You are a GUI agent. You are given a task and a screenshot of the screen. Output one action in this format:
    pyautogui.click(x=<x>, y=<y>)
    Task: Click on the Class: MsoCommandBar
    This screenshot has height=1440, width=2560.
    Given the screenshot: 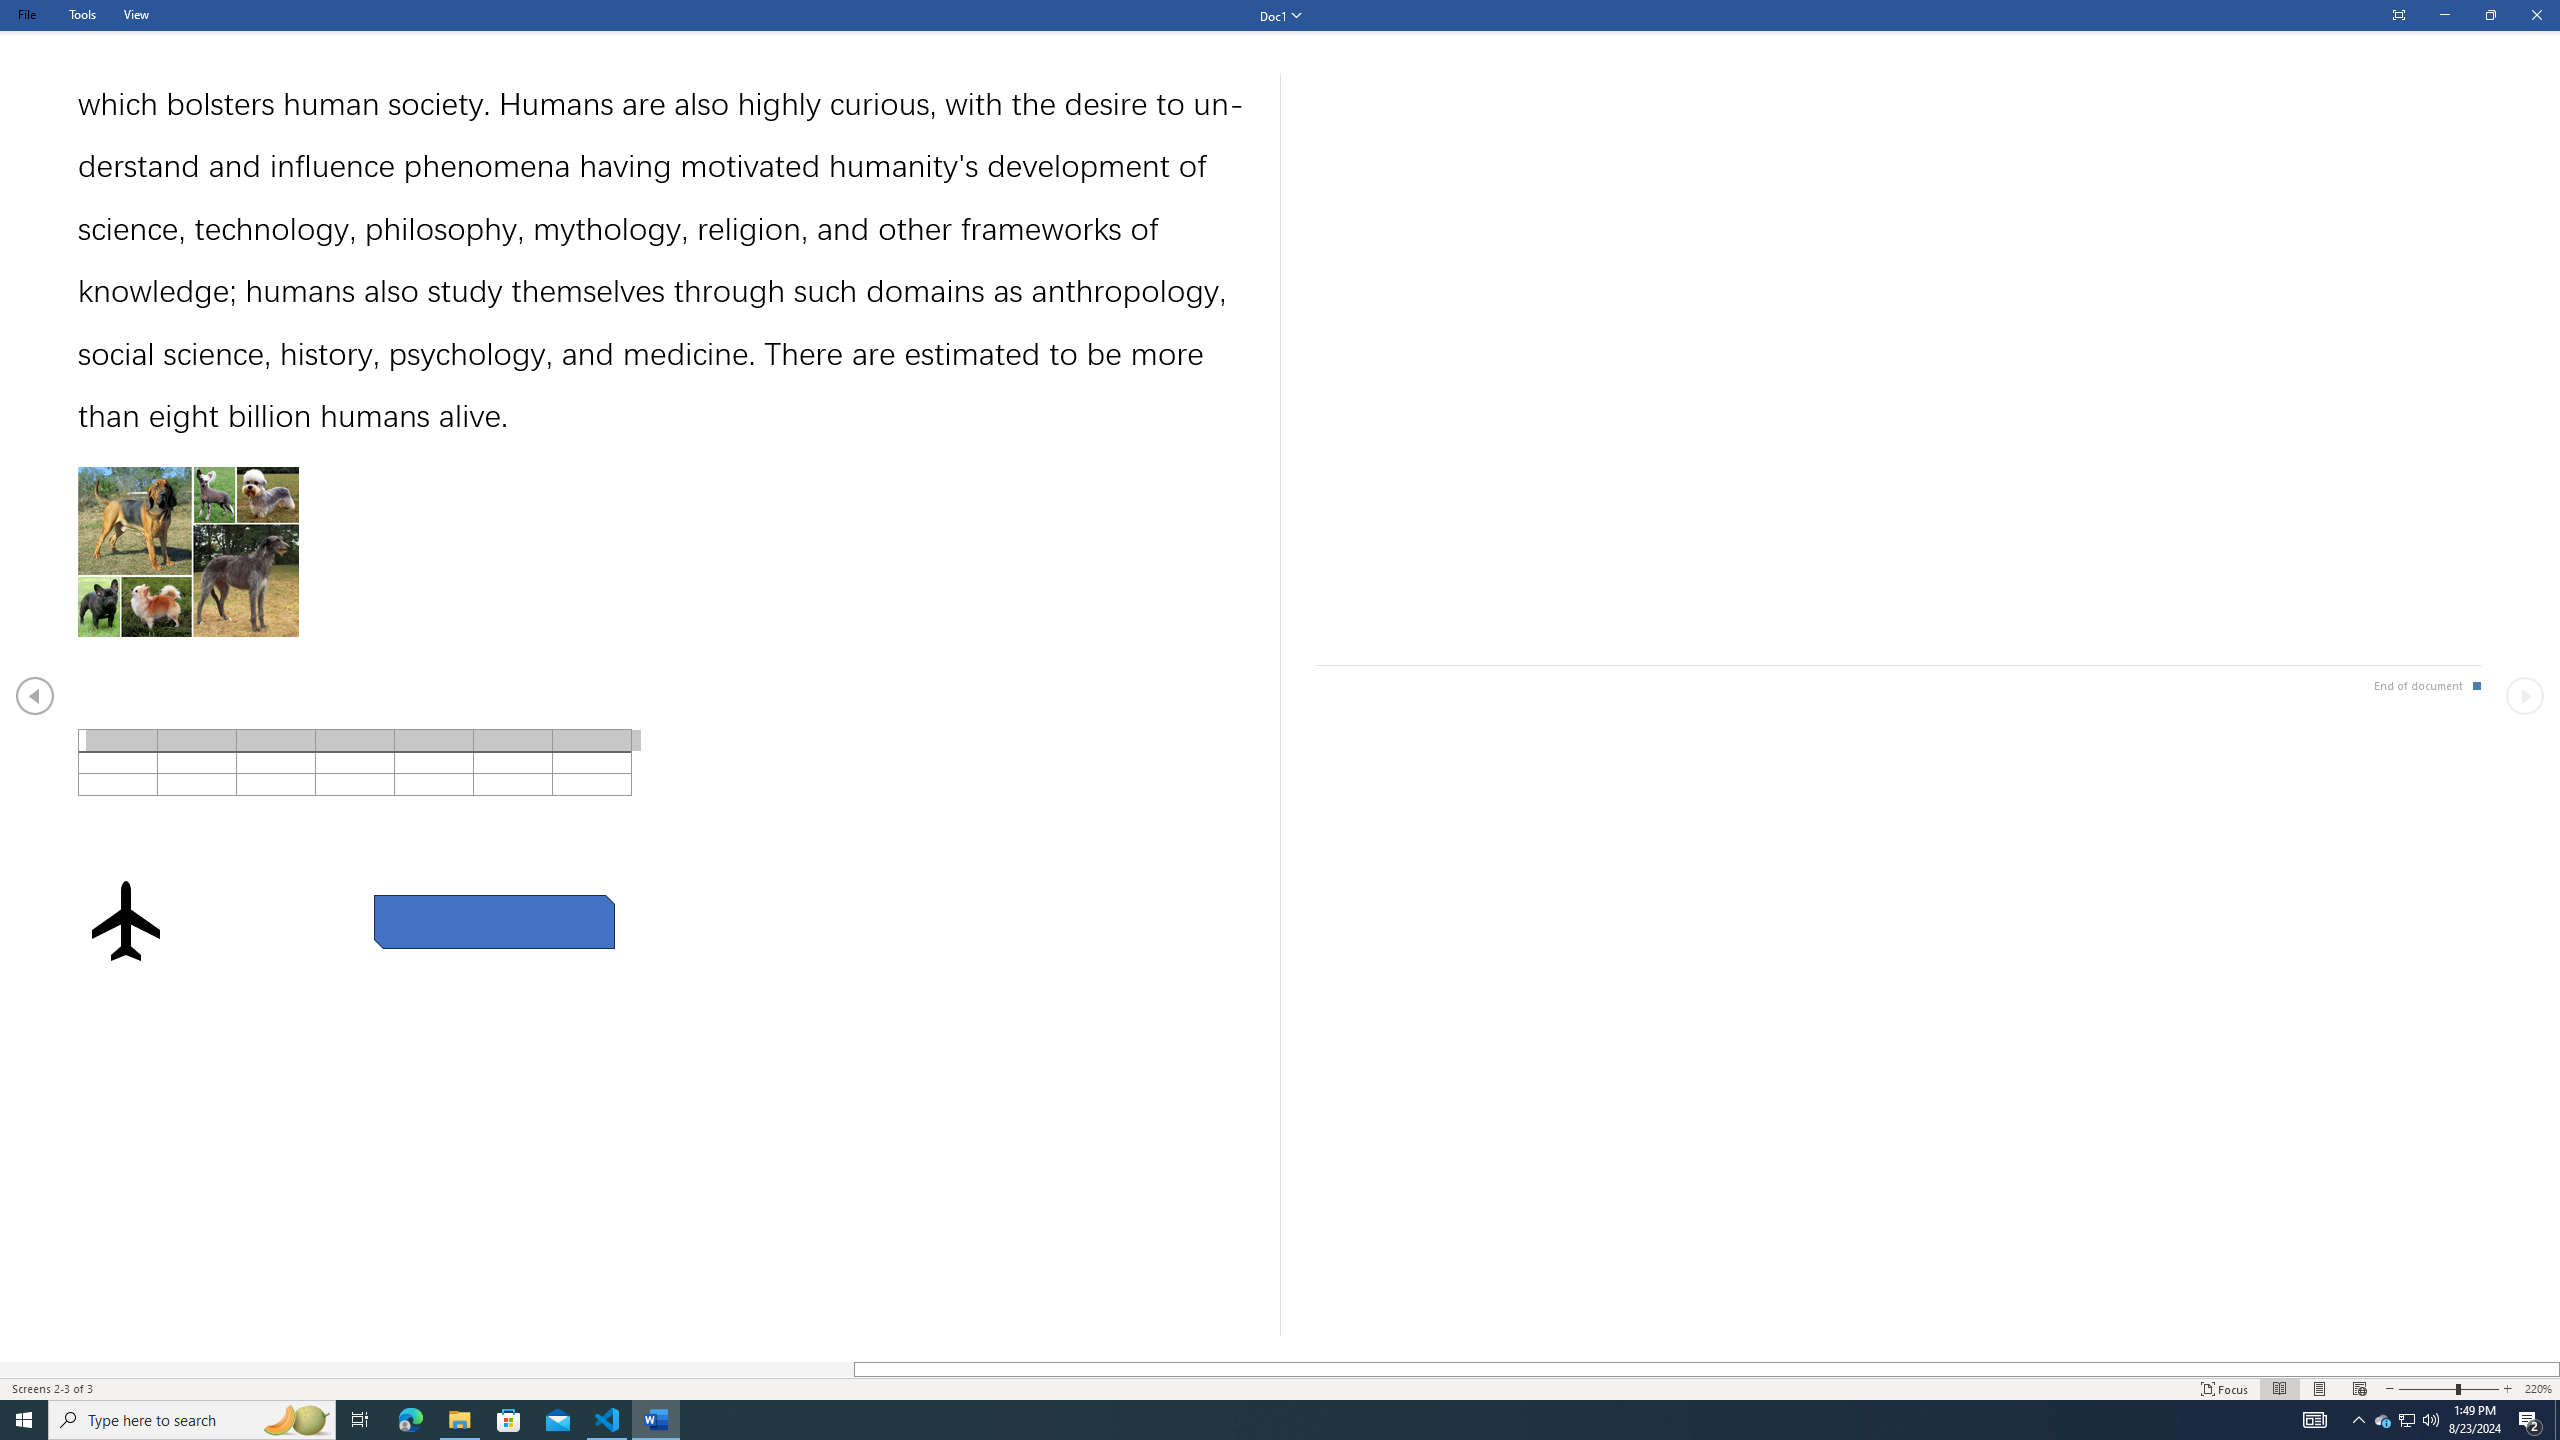 What is the action you would take?
    pyautogui.click(x=1280, y=1388)
    